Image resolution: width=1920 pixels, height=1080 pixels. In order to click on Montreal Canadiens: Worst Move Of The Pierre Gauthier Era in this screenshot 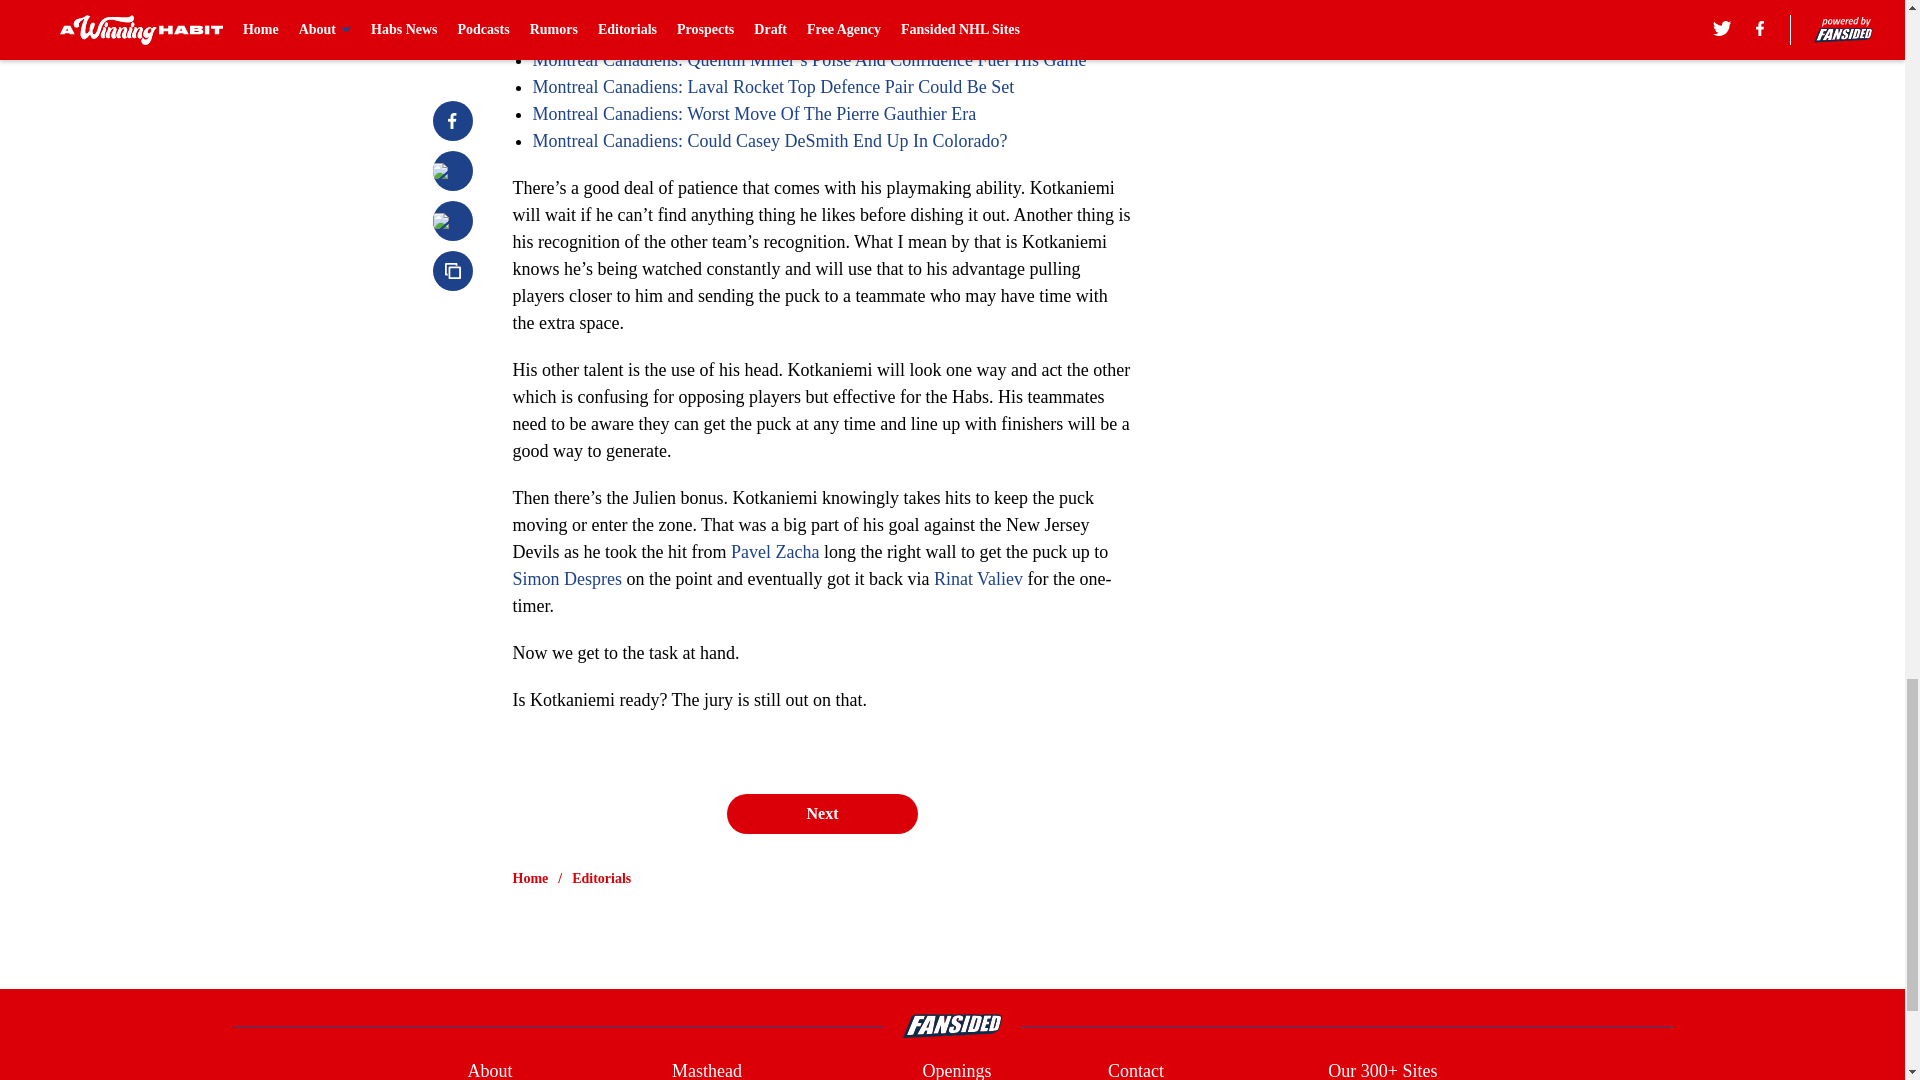, I will do `click(753, 114)`.